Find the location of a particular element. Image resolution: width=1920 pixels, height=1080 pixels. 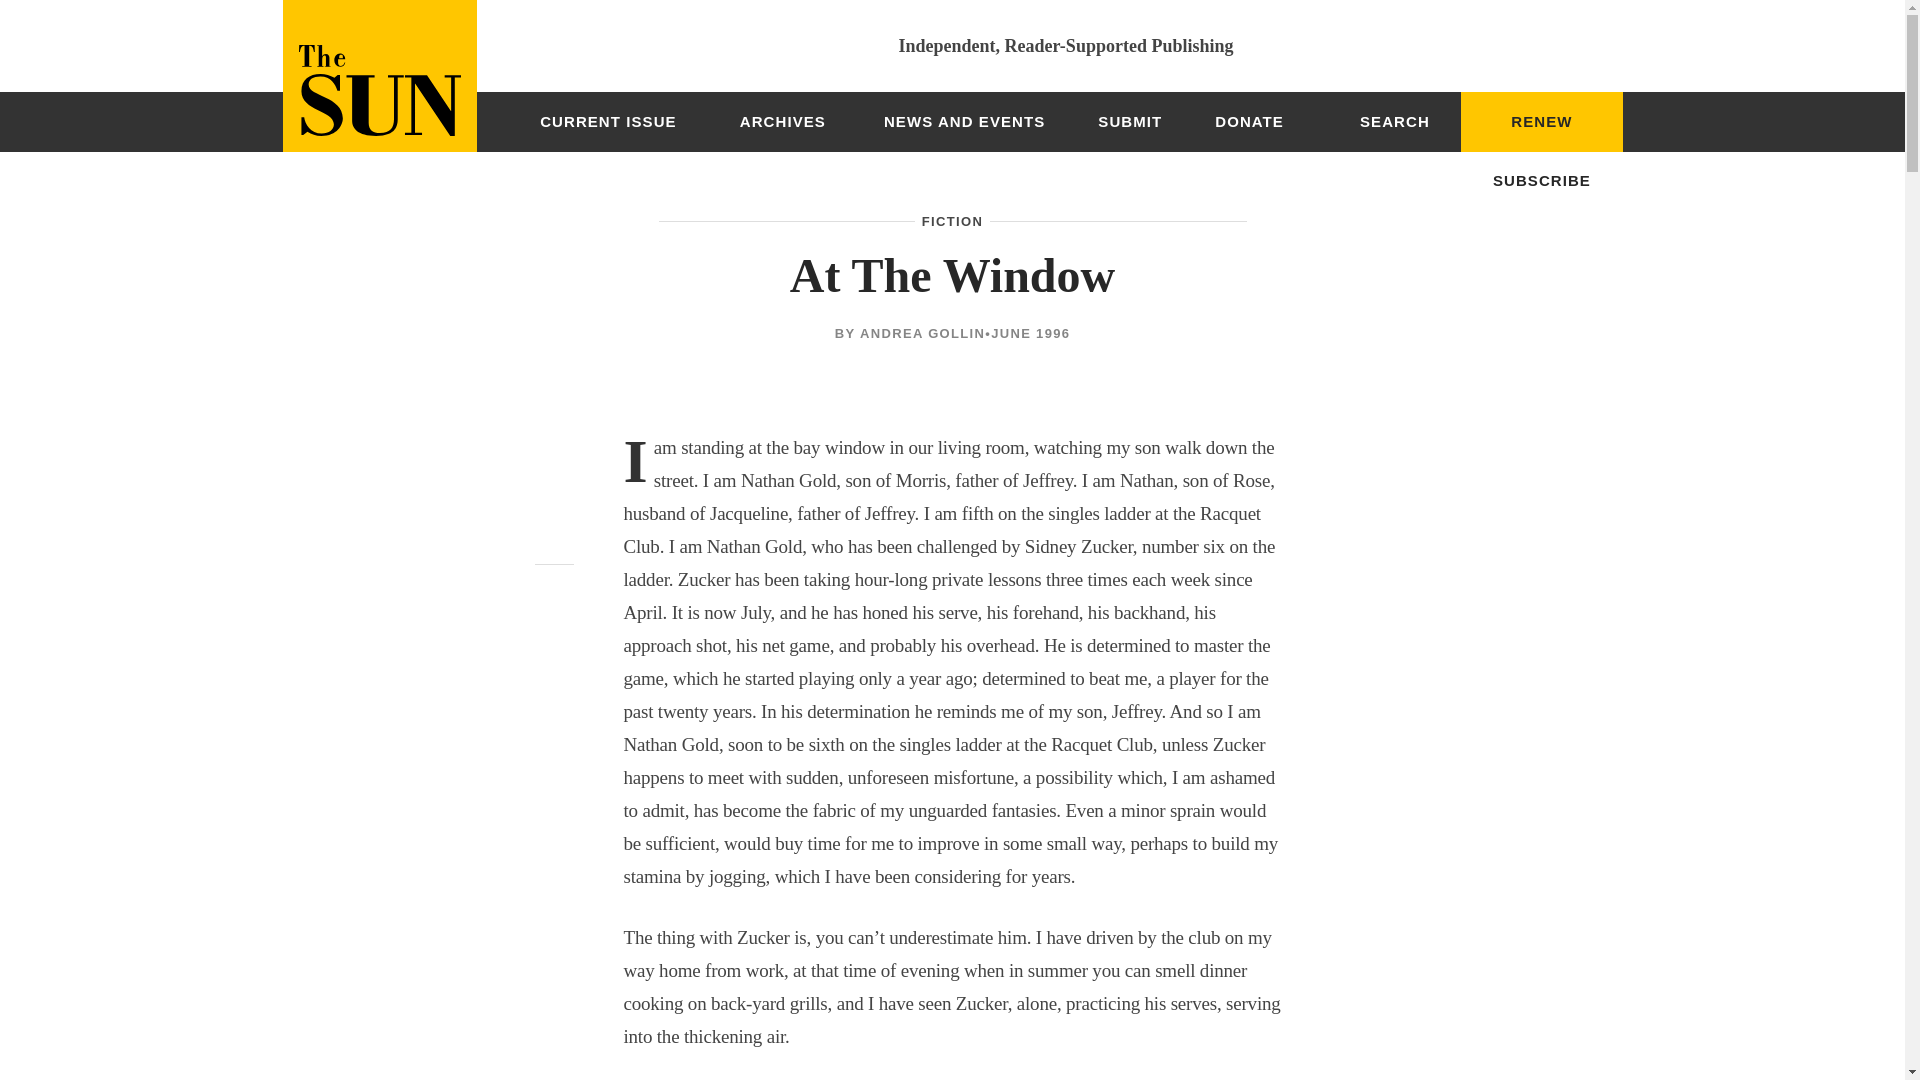

NEWS AND EVENTS is located at coordinates (964, 122).